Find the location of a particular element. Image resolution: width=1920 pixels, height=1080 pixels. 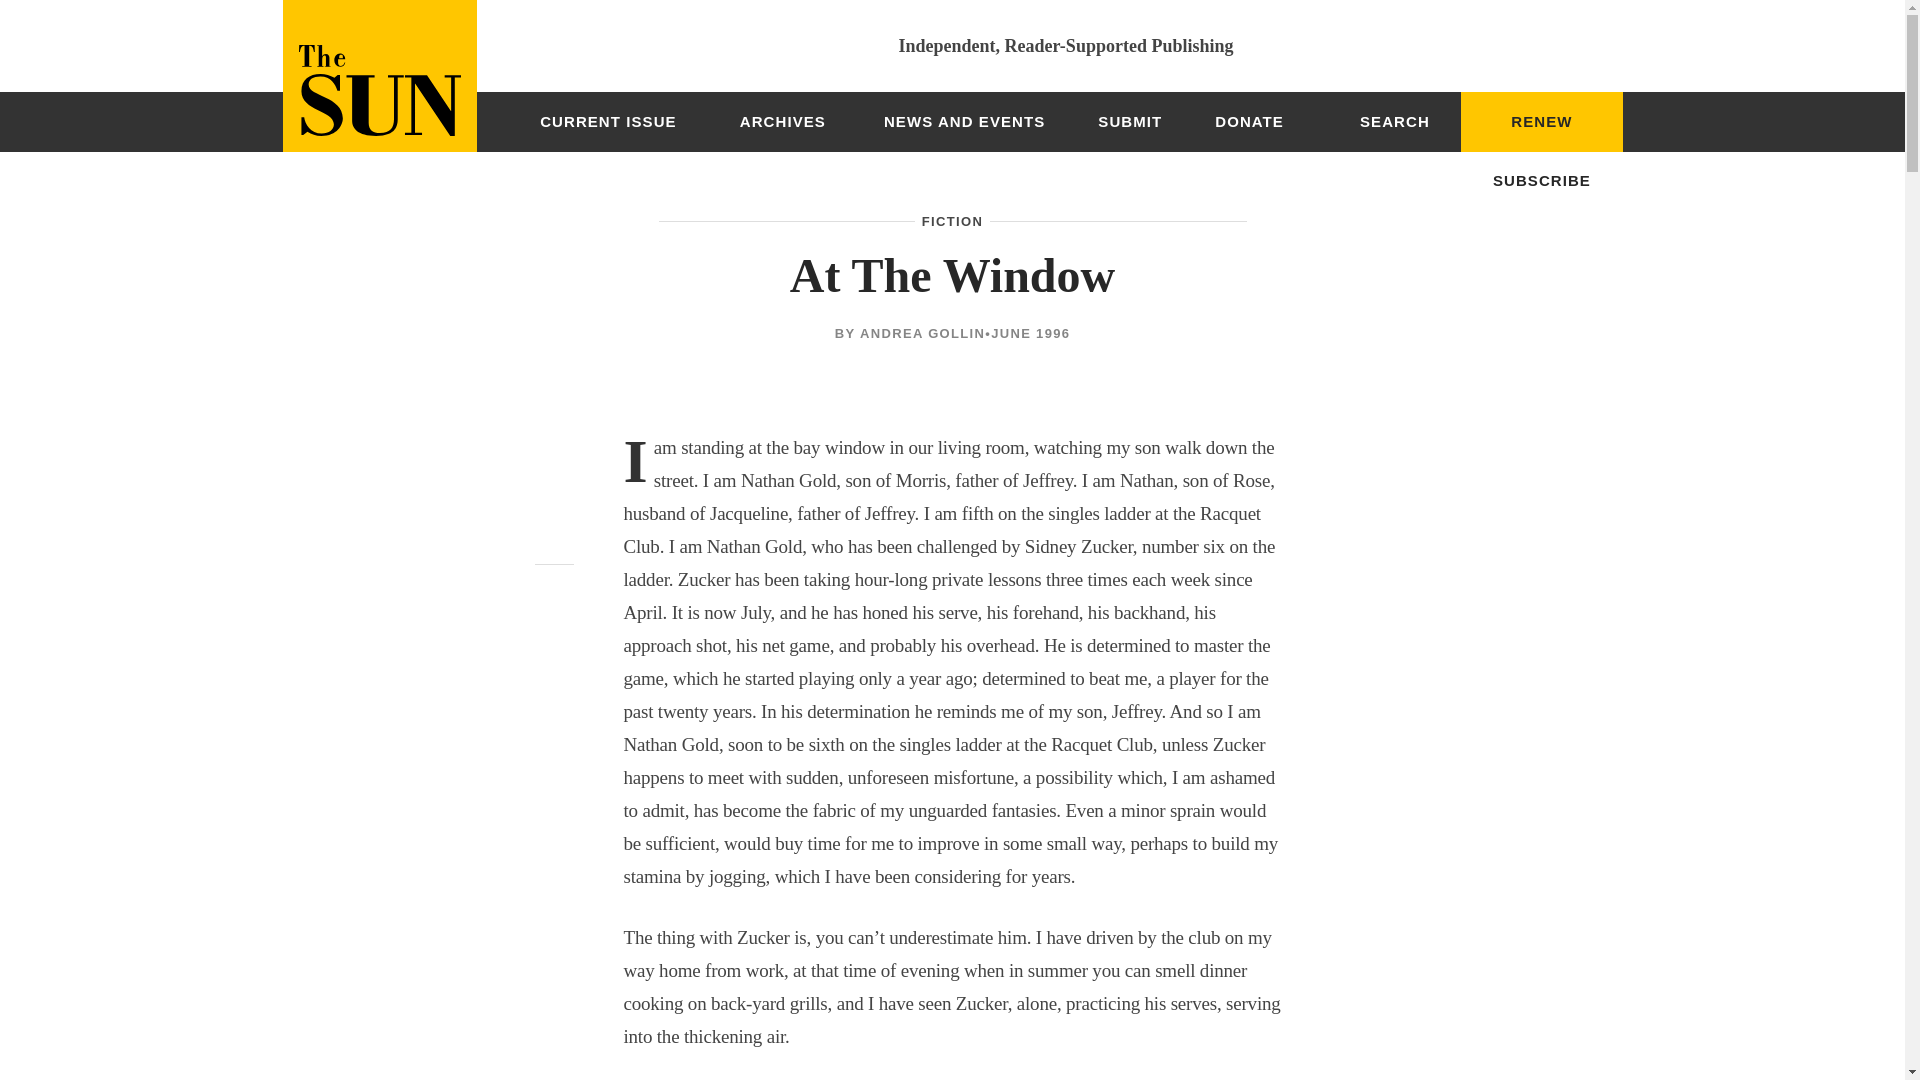

NEWS AND EVENTS is located at coordinates (964, 122).